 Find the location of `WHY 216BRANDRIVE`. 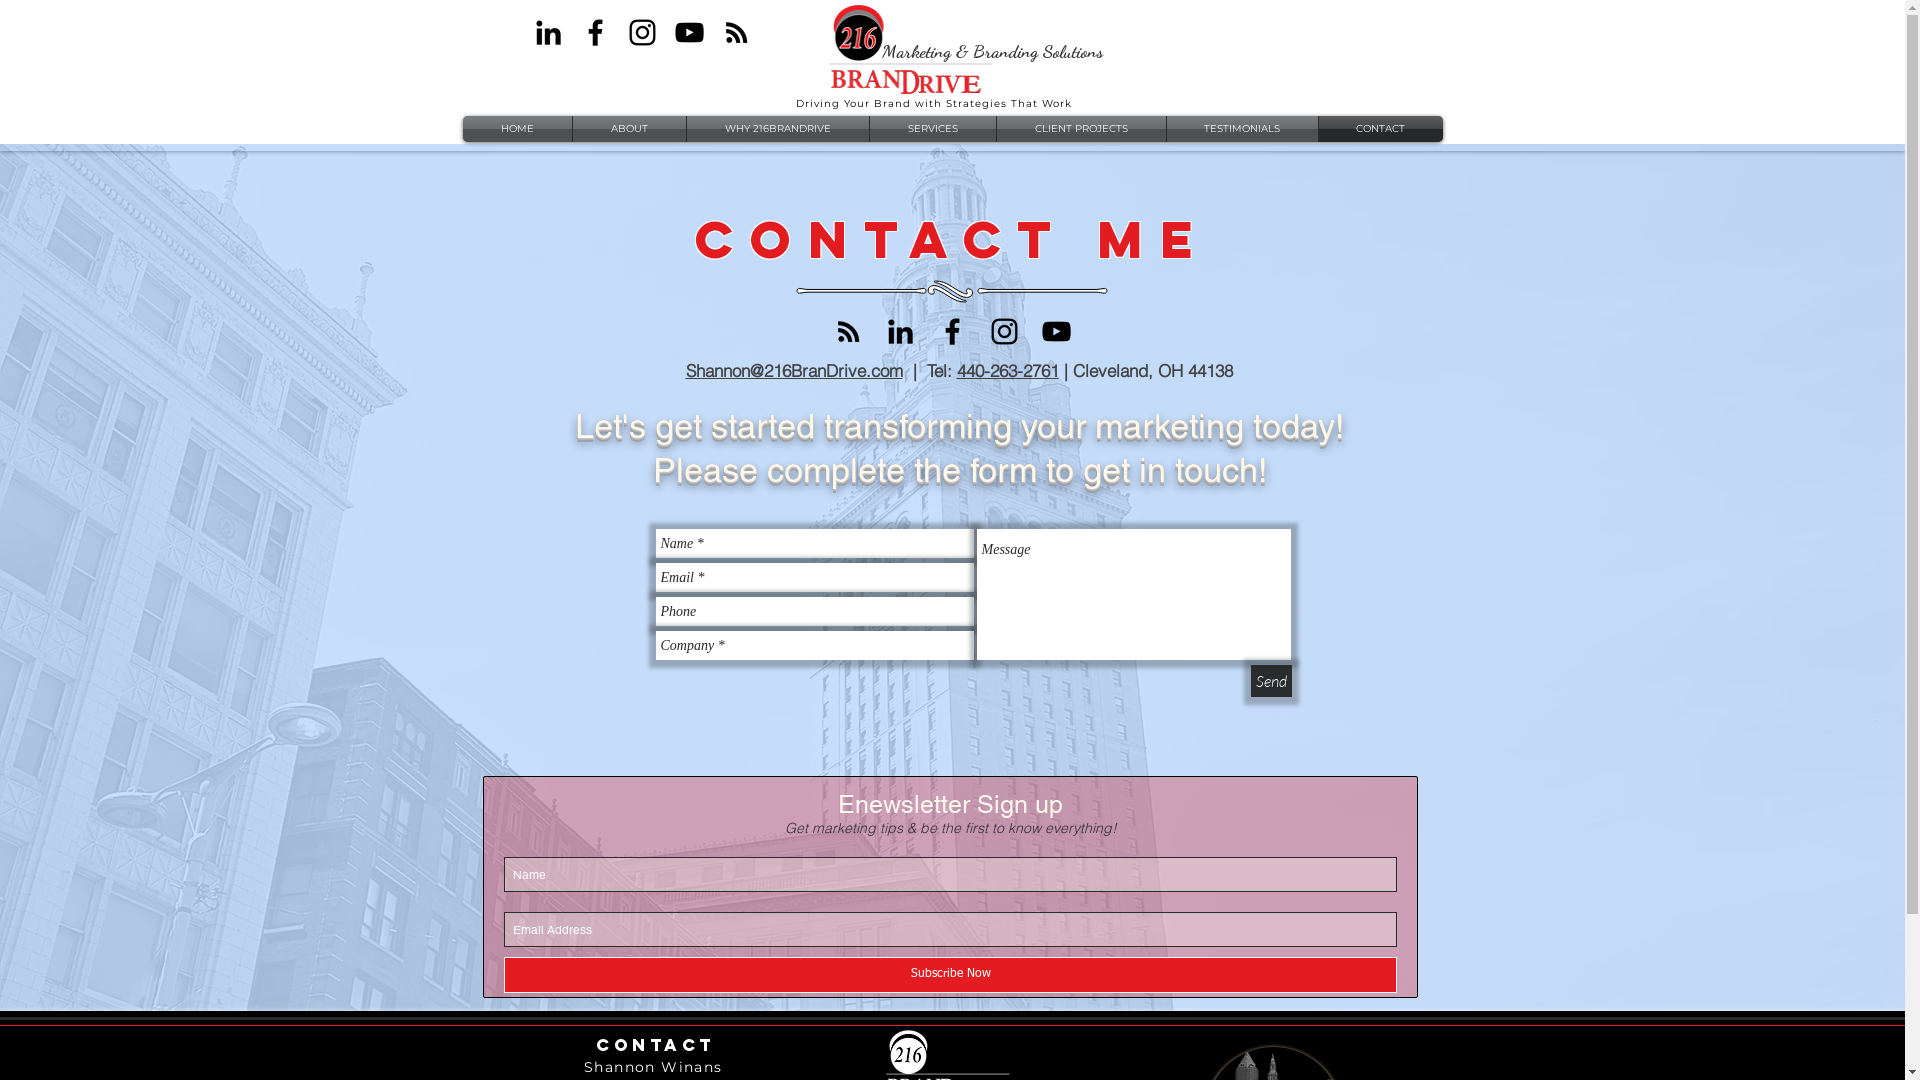

WHY 216BRANDRIVE is located at coordinates (777, 129).